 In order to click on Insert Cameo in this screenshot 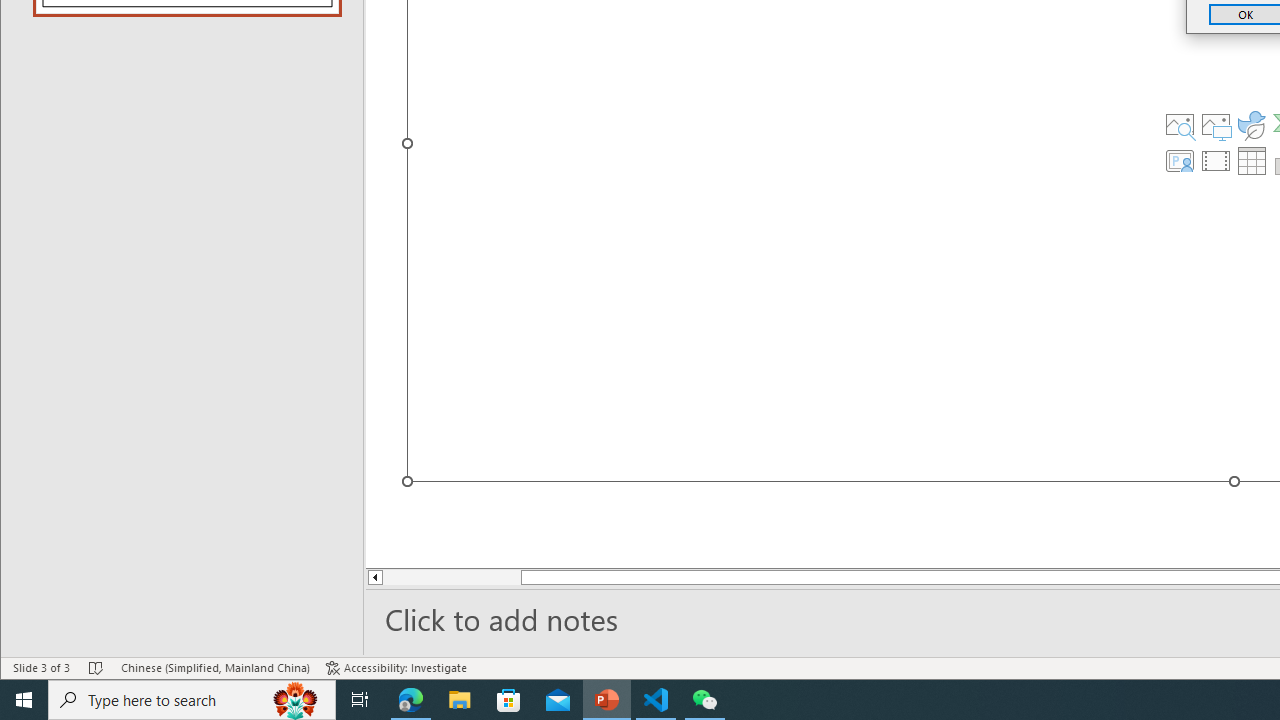, I will do `click(1179, 160)`.